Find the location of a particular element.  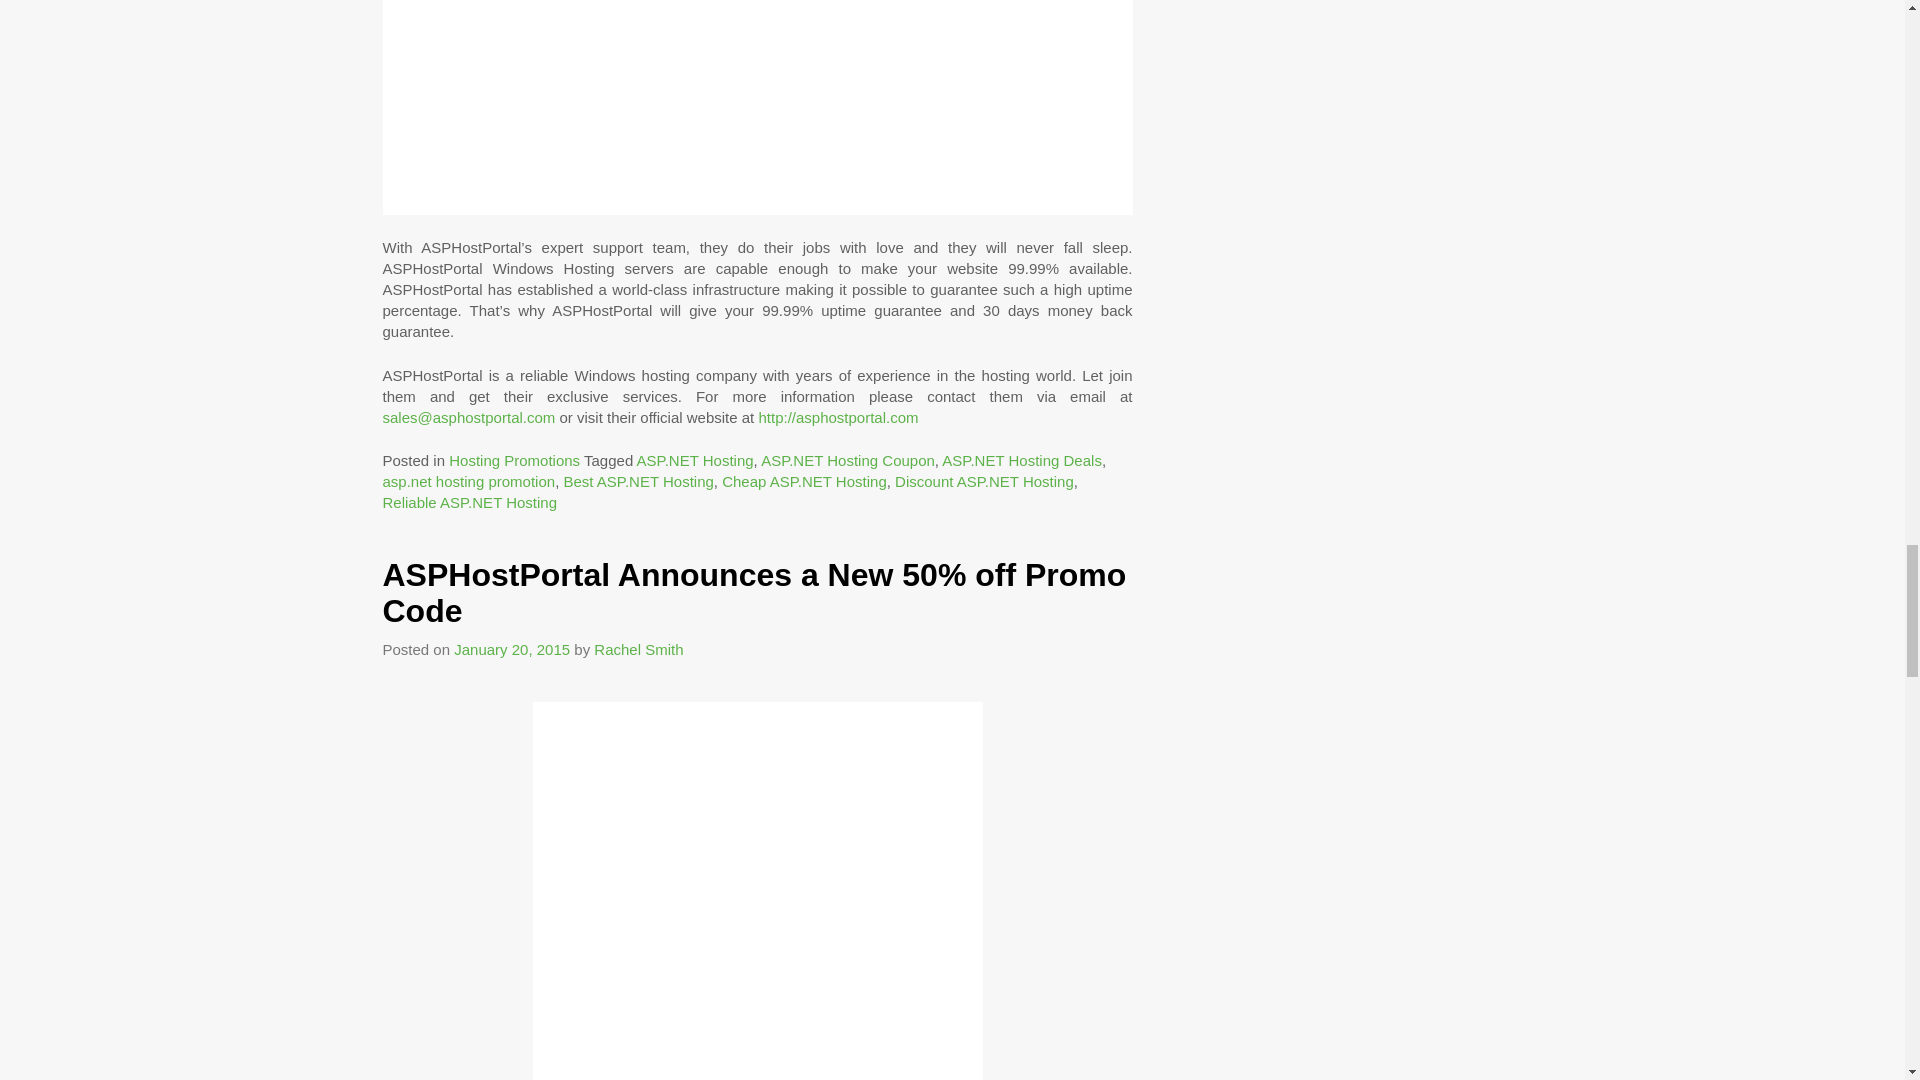

Cheap ASP.NET Hosting is located at coordinates (804, 482).